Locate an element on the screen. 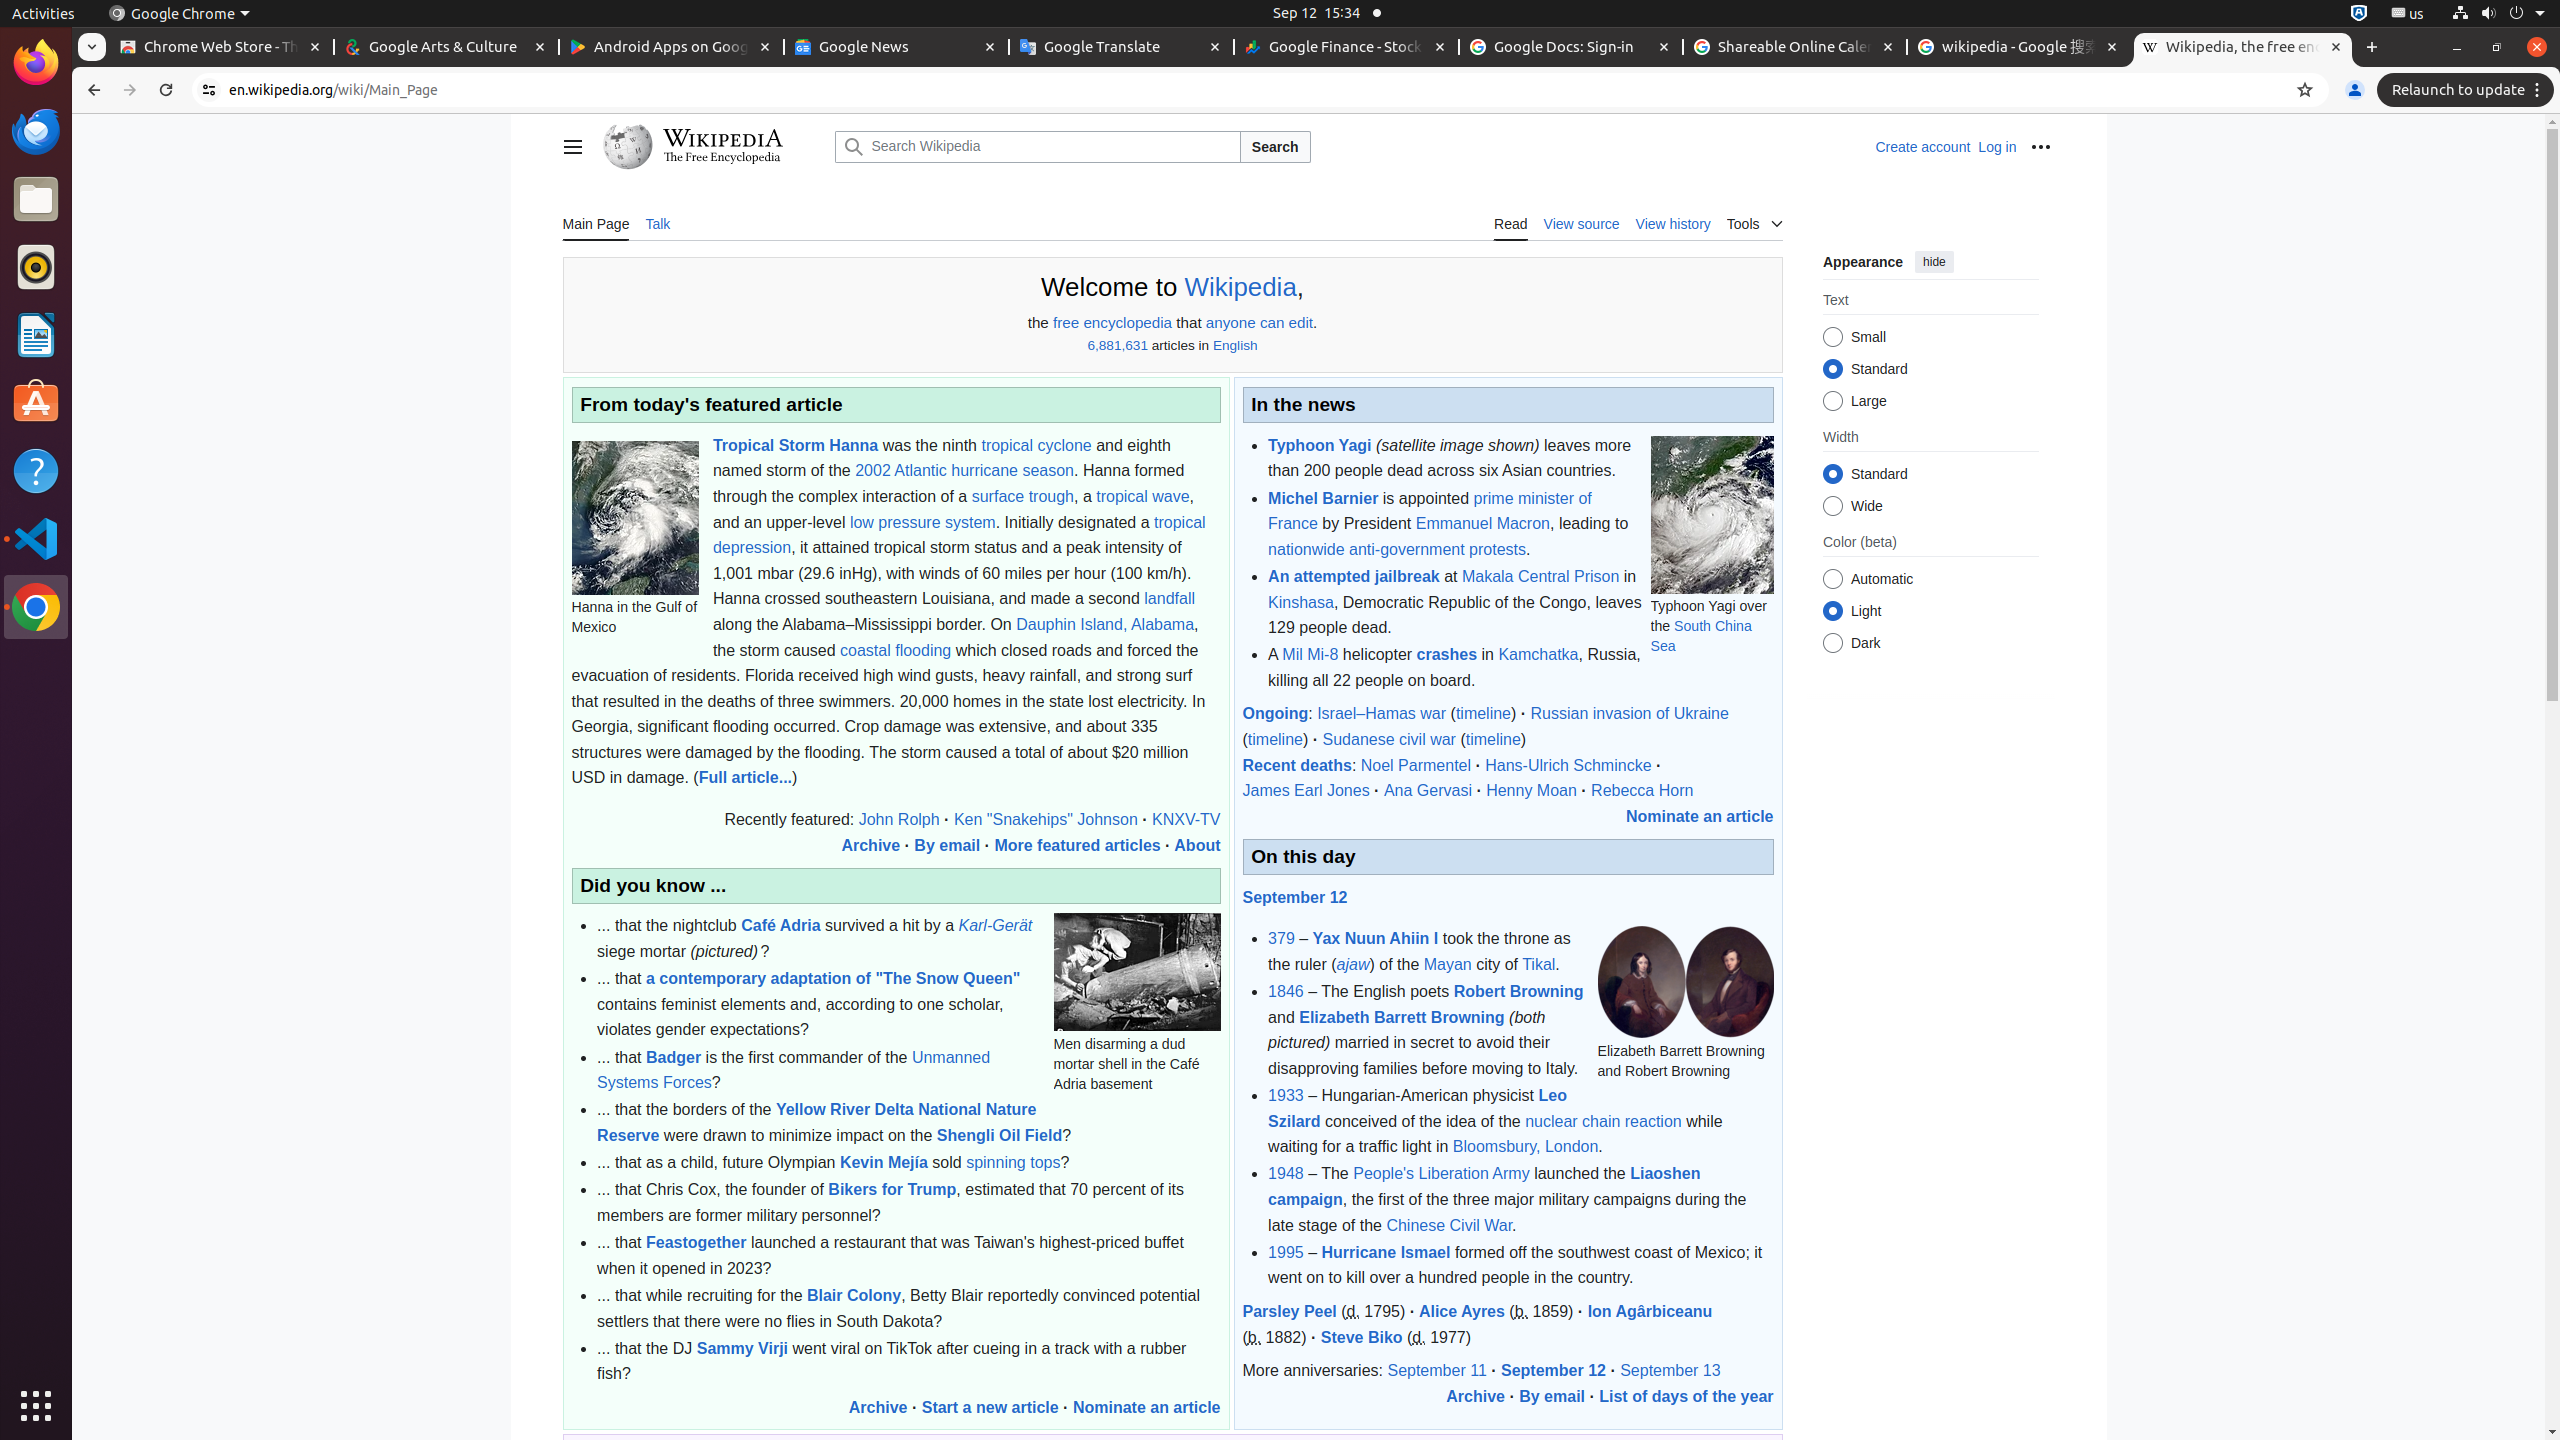 The height and width of the screenshot is (1440, 2560). Google Arts & Culture - Memory usage - 122 MB is located at coordinates (446, 48).